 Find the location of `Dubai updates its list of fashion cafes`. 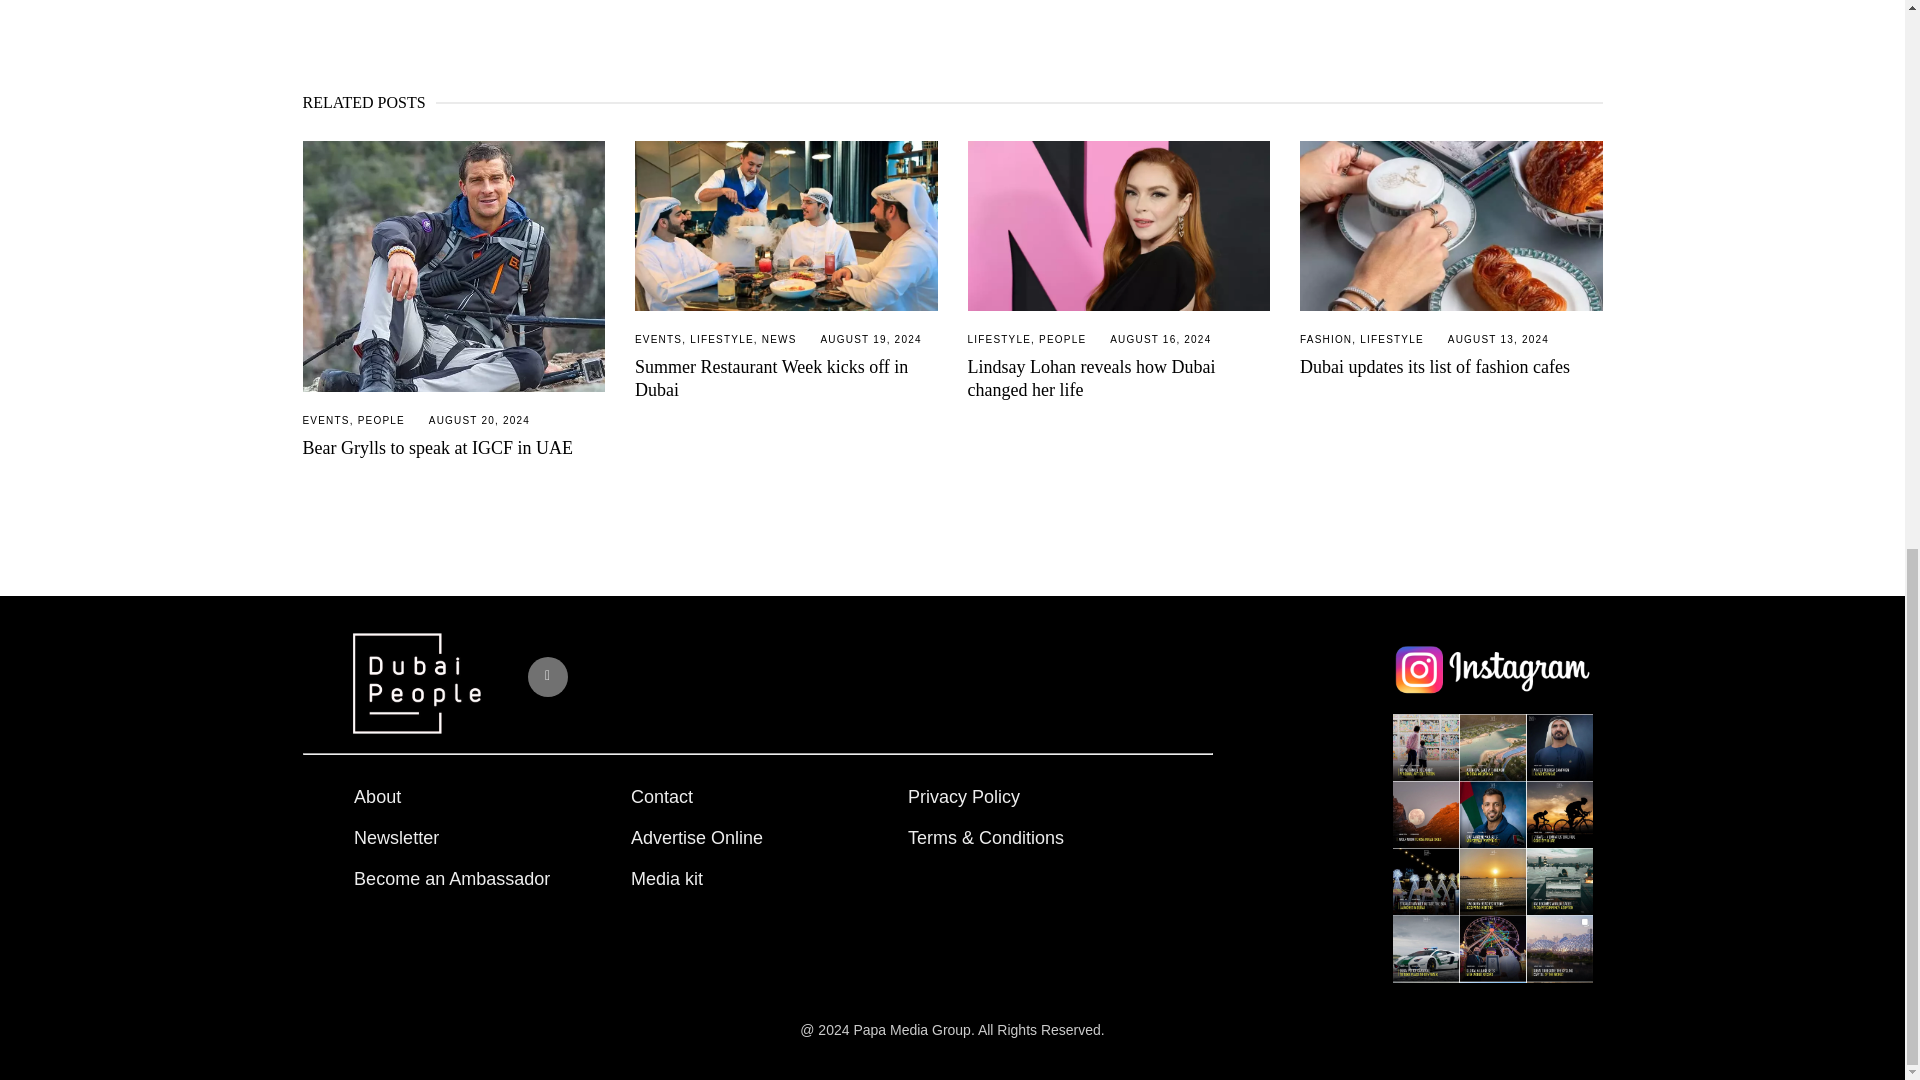

Dubai updates its list of fashion cafes is located at coordinates (1451, 226).